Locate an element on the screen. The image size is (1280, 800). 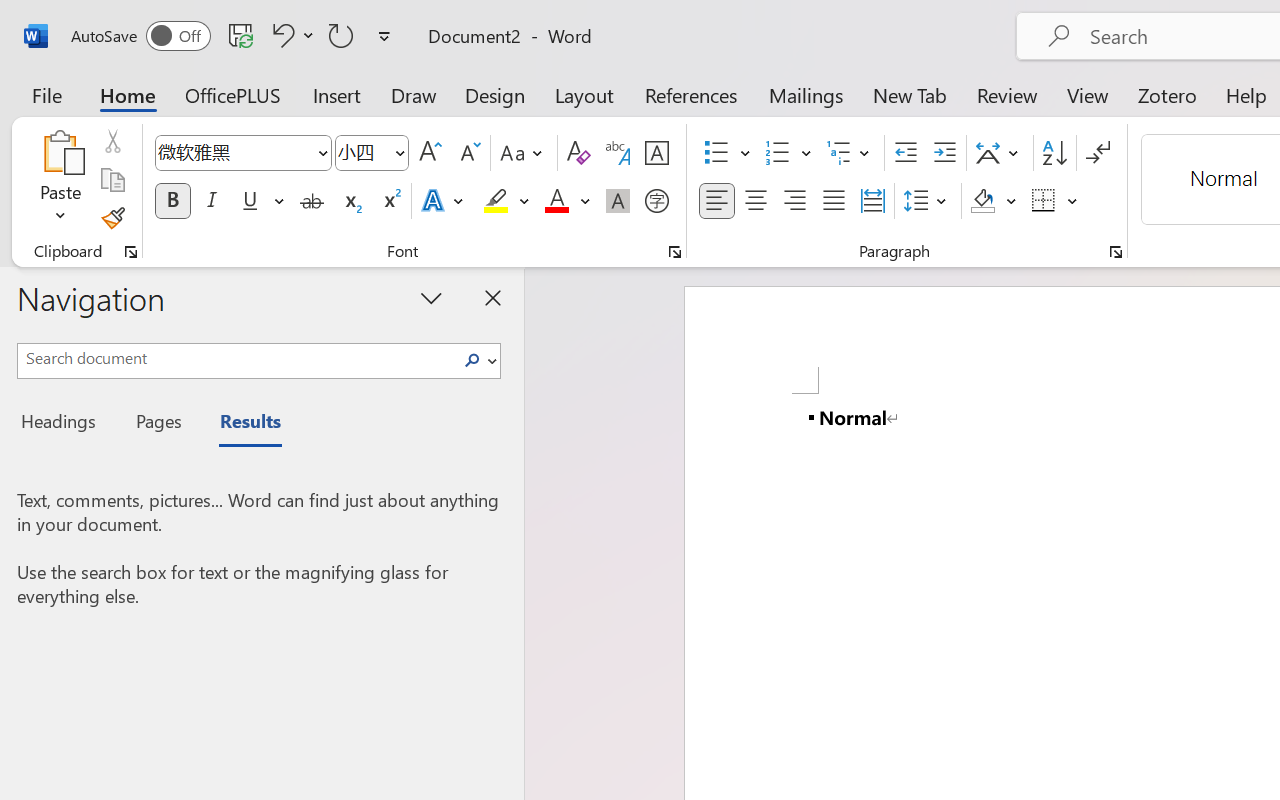
Font Color is located at coordinates (567, 201).